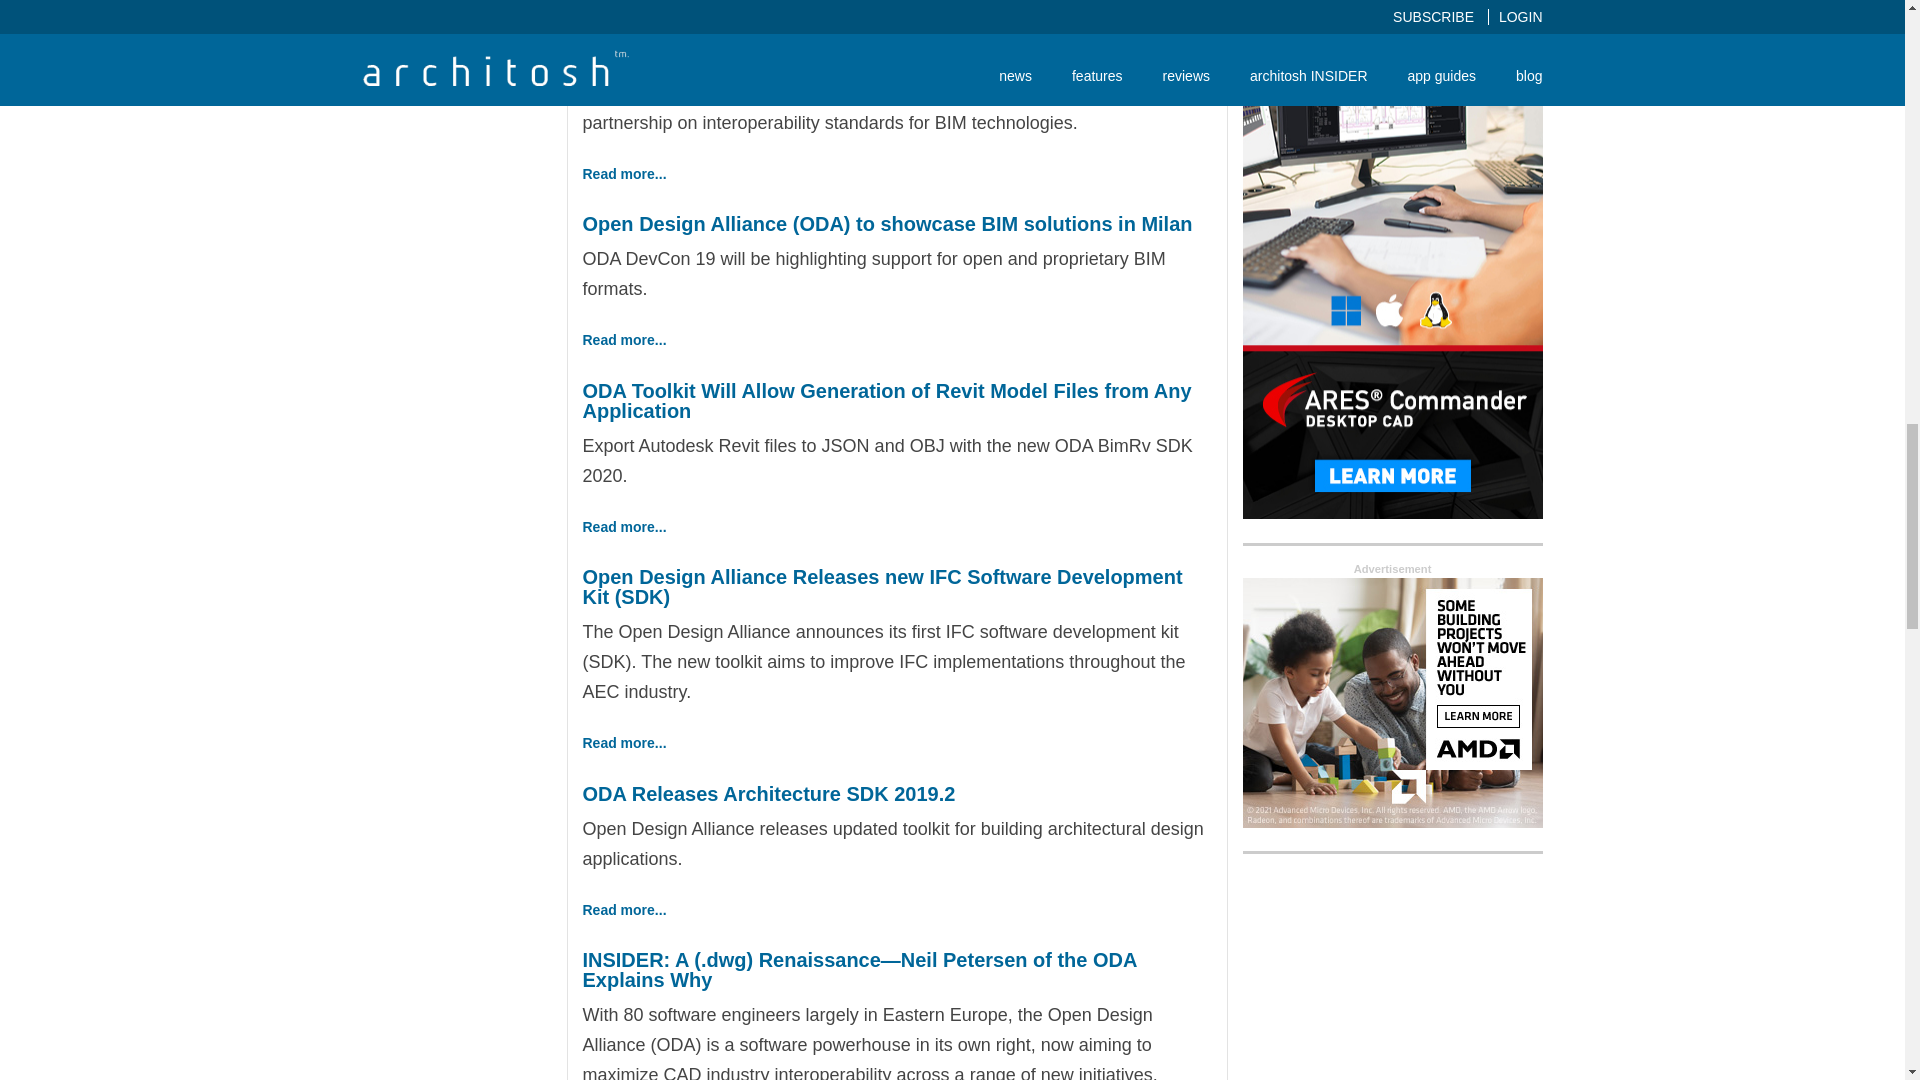 This screenshot has height=1080, width=1920. I want to click on Read more..., so click(624, 174).